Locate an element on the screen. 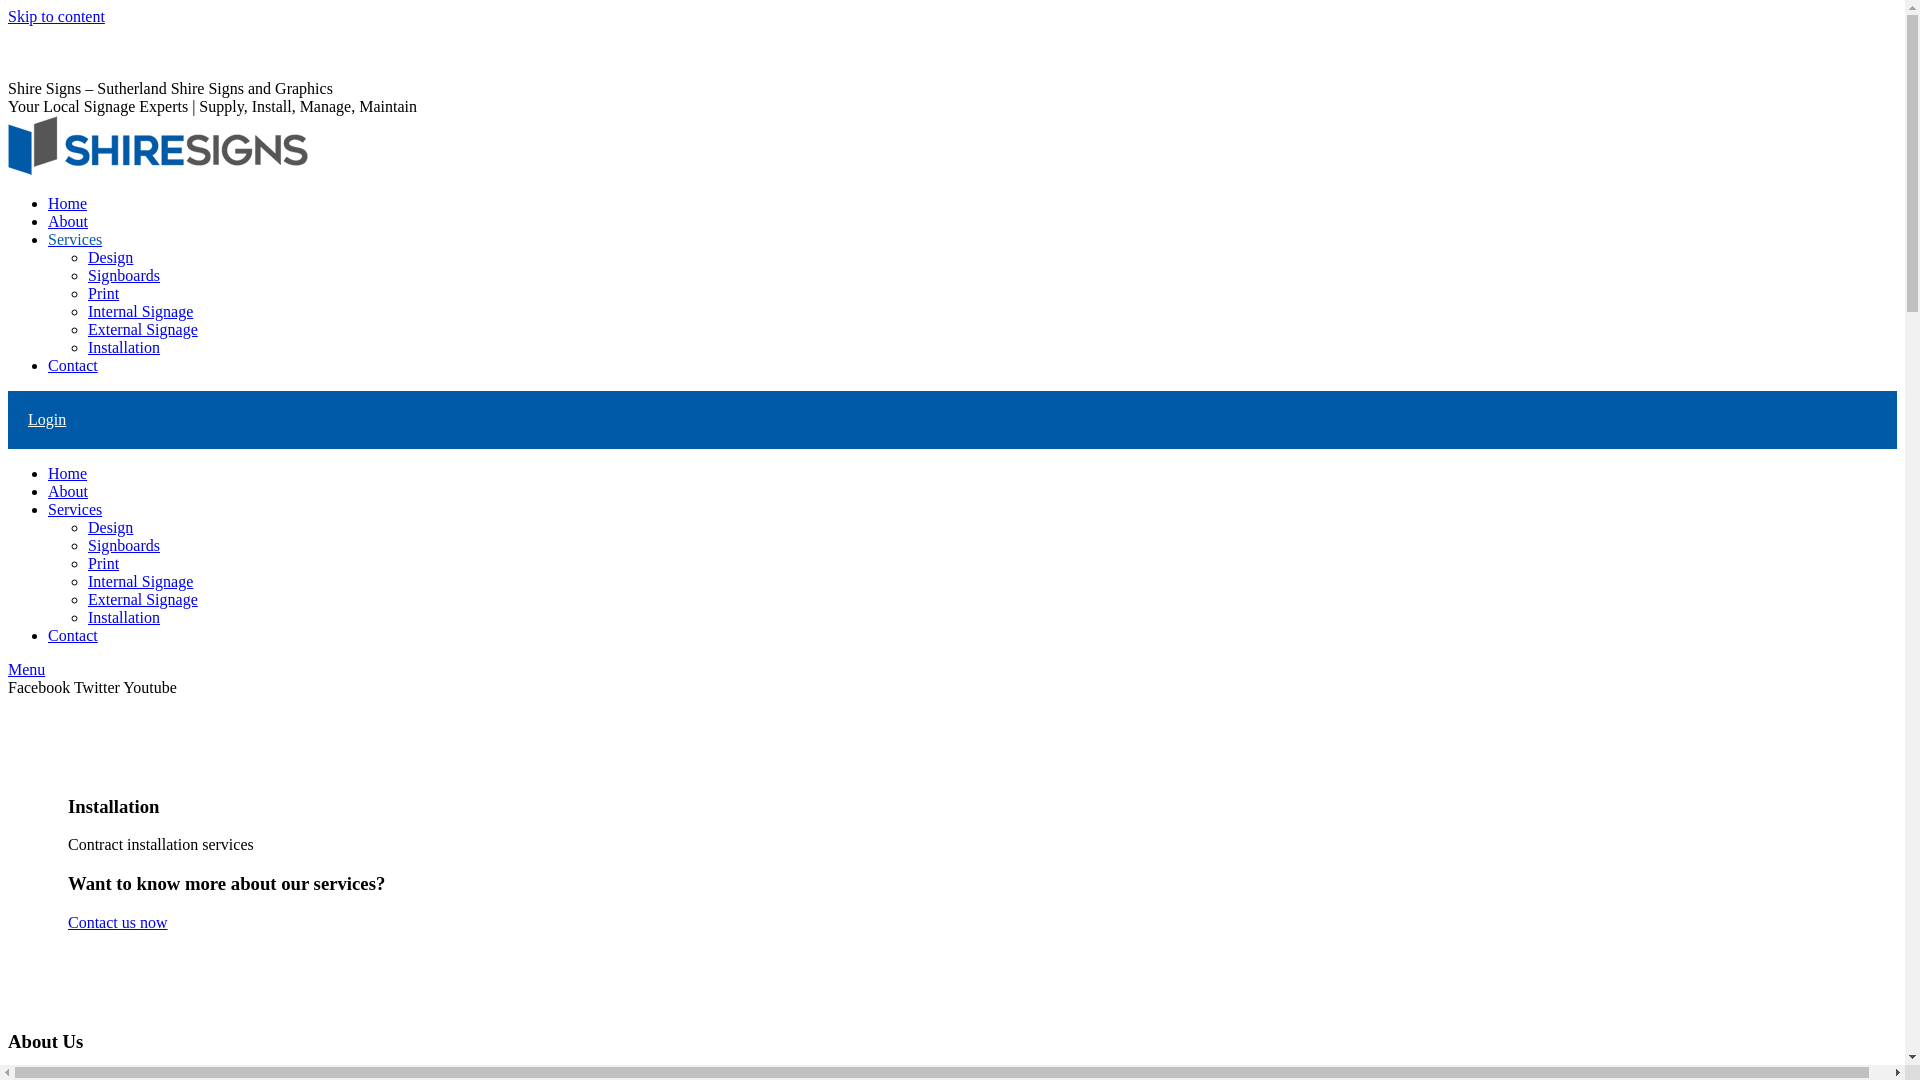 This screenshot has width=1920, height=1080. Internal Signage is located at coordinates (140, 312).